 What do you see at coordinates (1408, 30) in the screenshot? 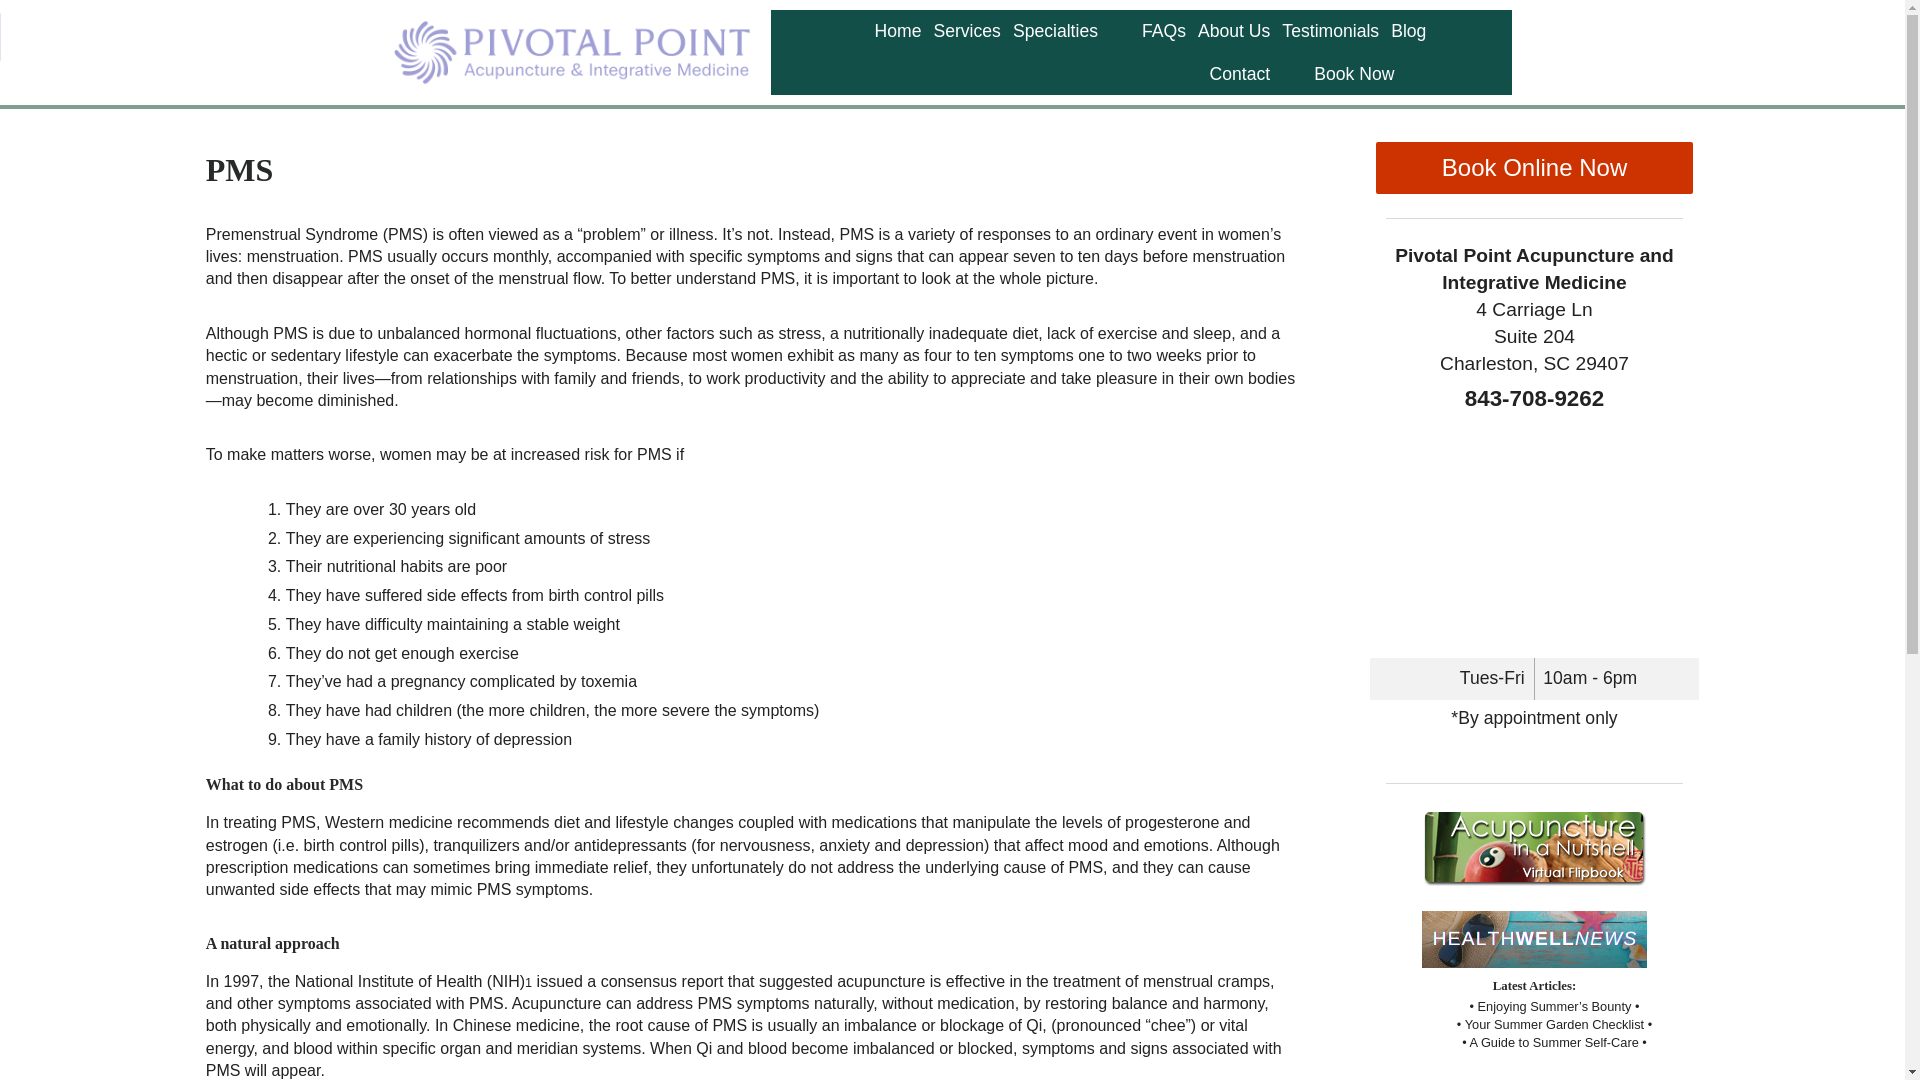
I see `Blog` at bounding box center [1408, 30].